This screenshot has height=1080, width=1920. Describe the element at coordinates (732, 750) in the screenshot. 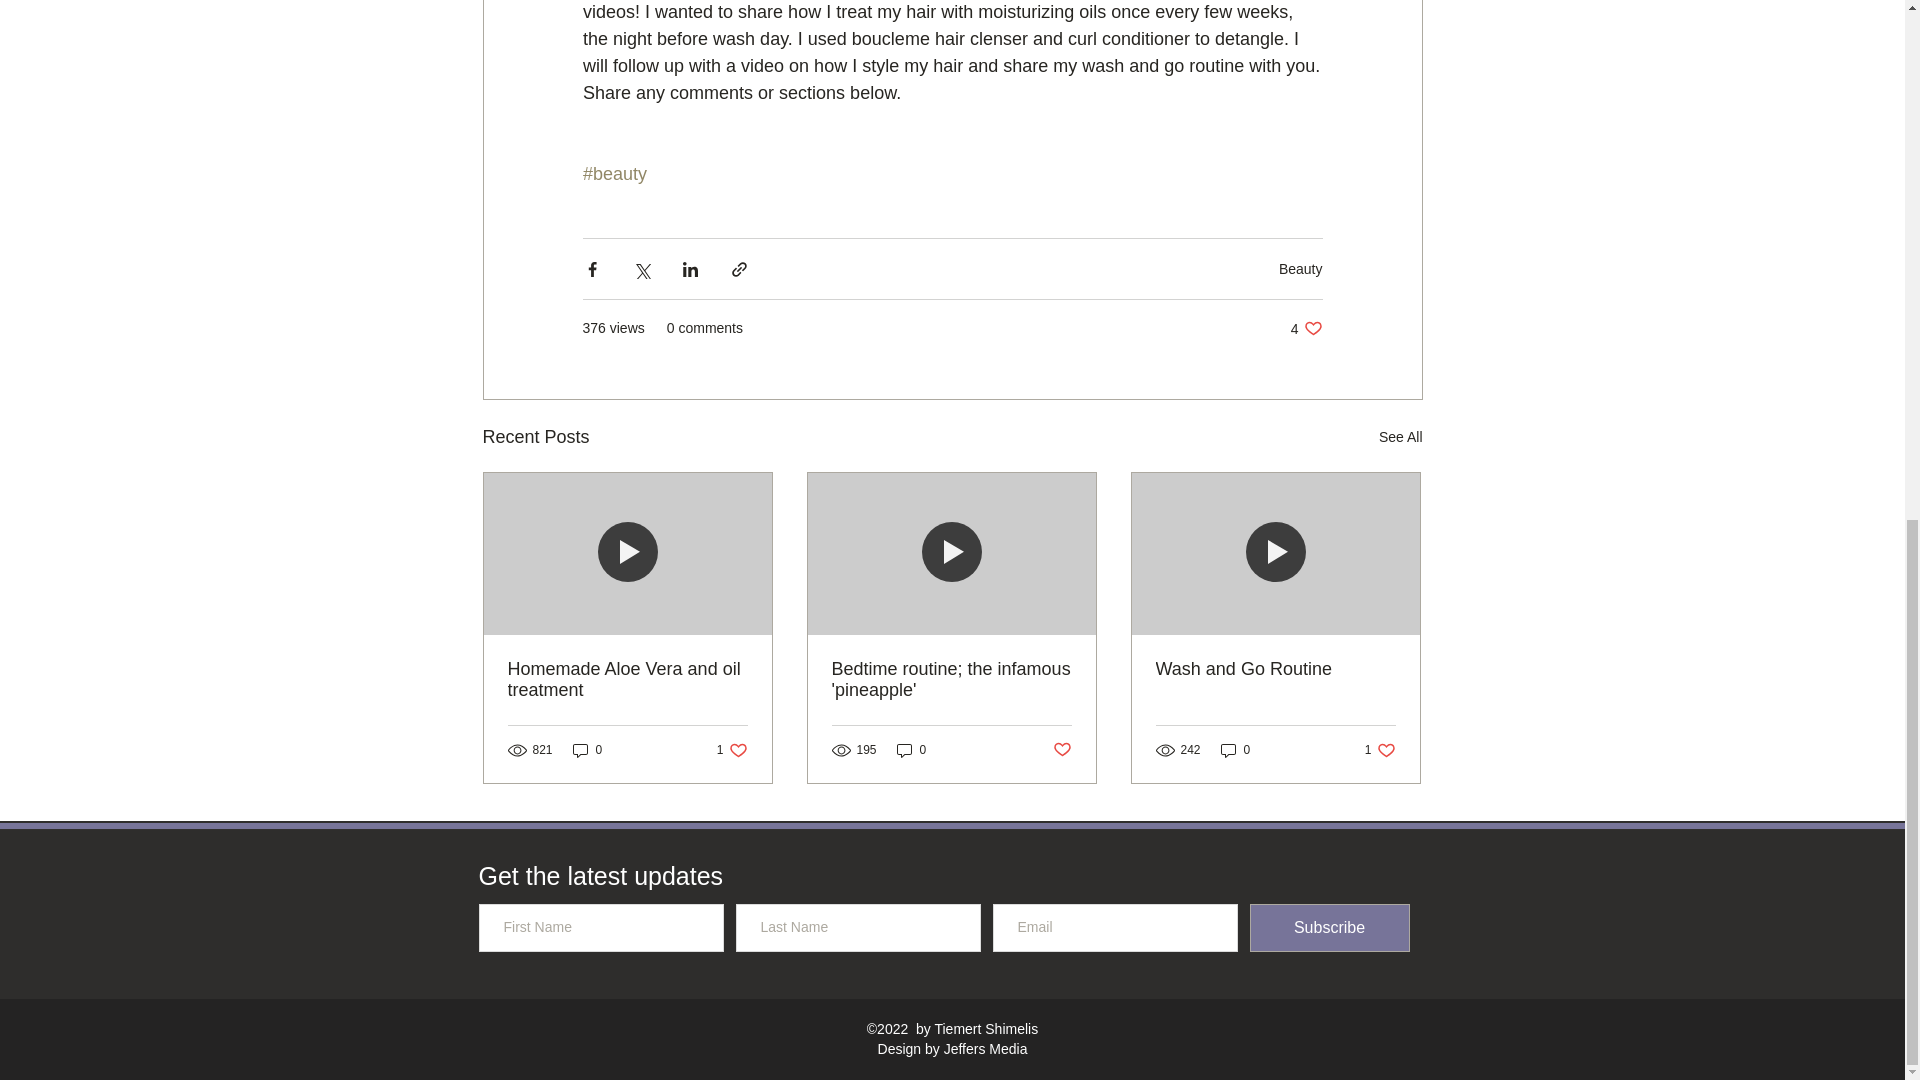

I see `Post not marked as liked` at that location.